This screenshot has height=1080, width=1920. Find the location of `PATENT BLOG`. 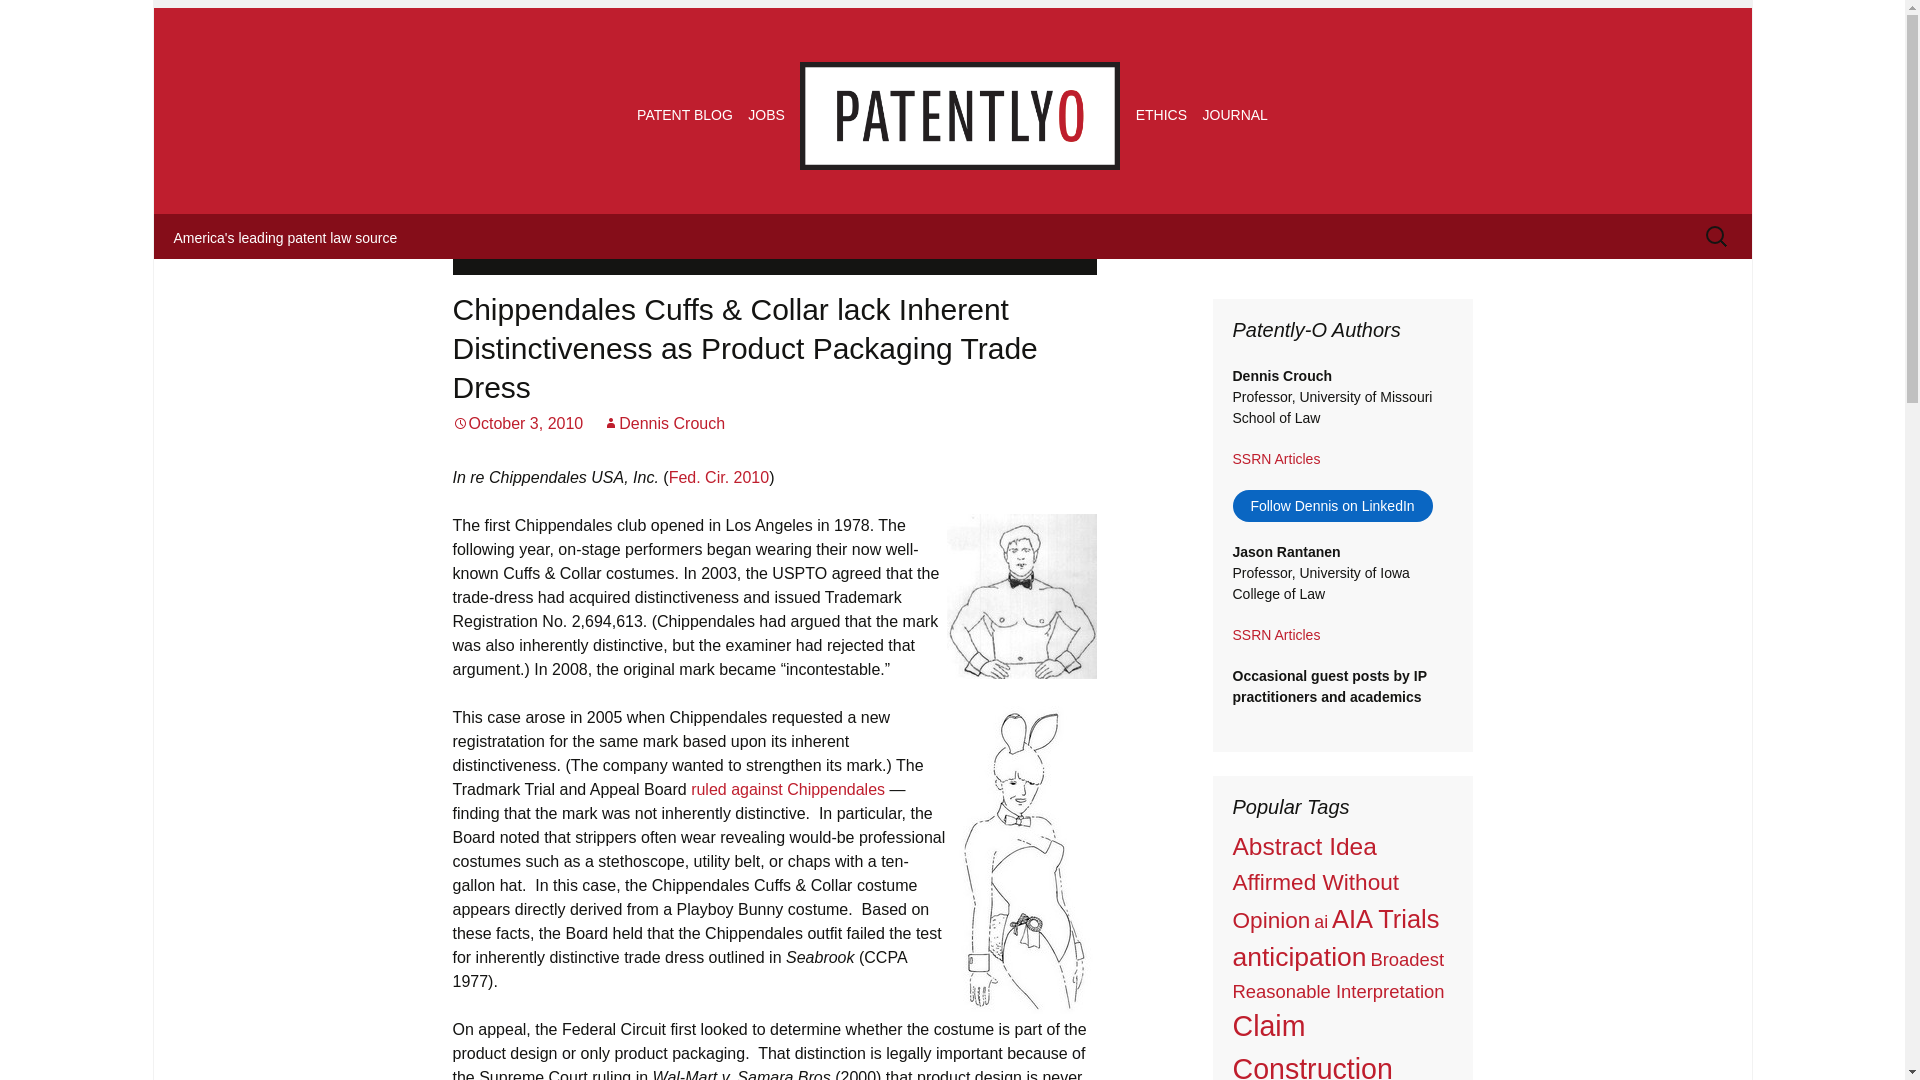

PATENT BLOG is located at coordinates (685, 114).